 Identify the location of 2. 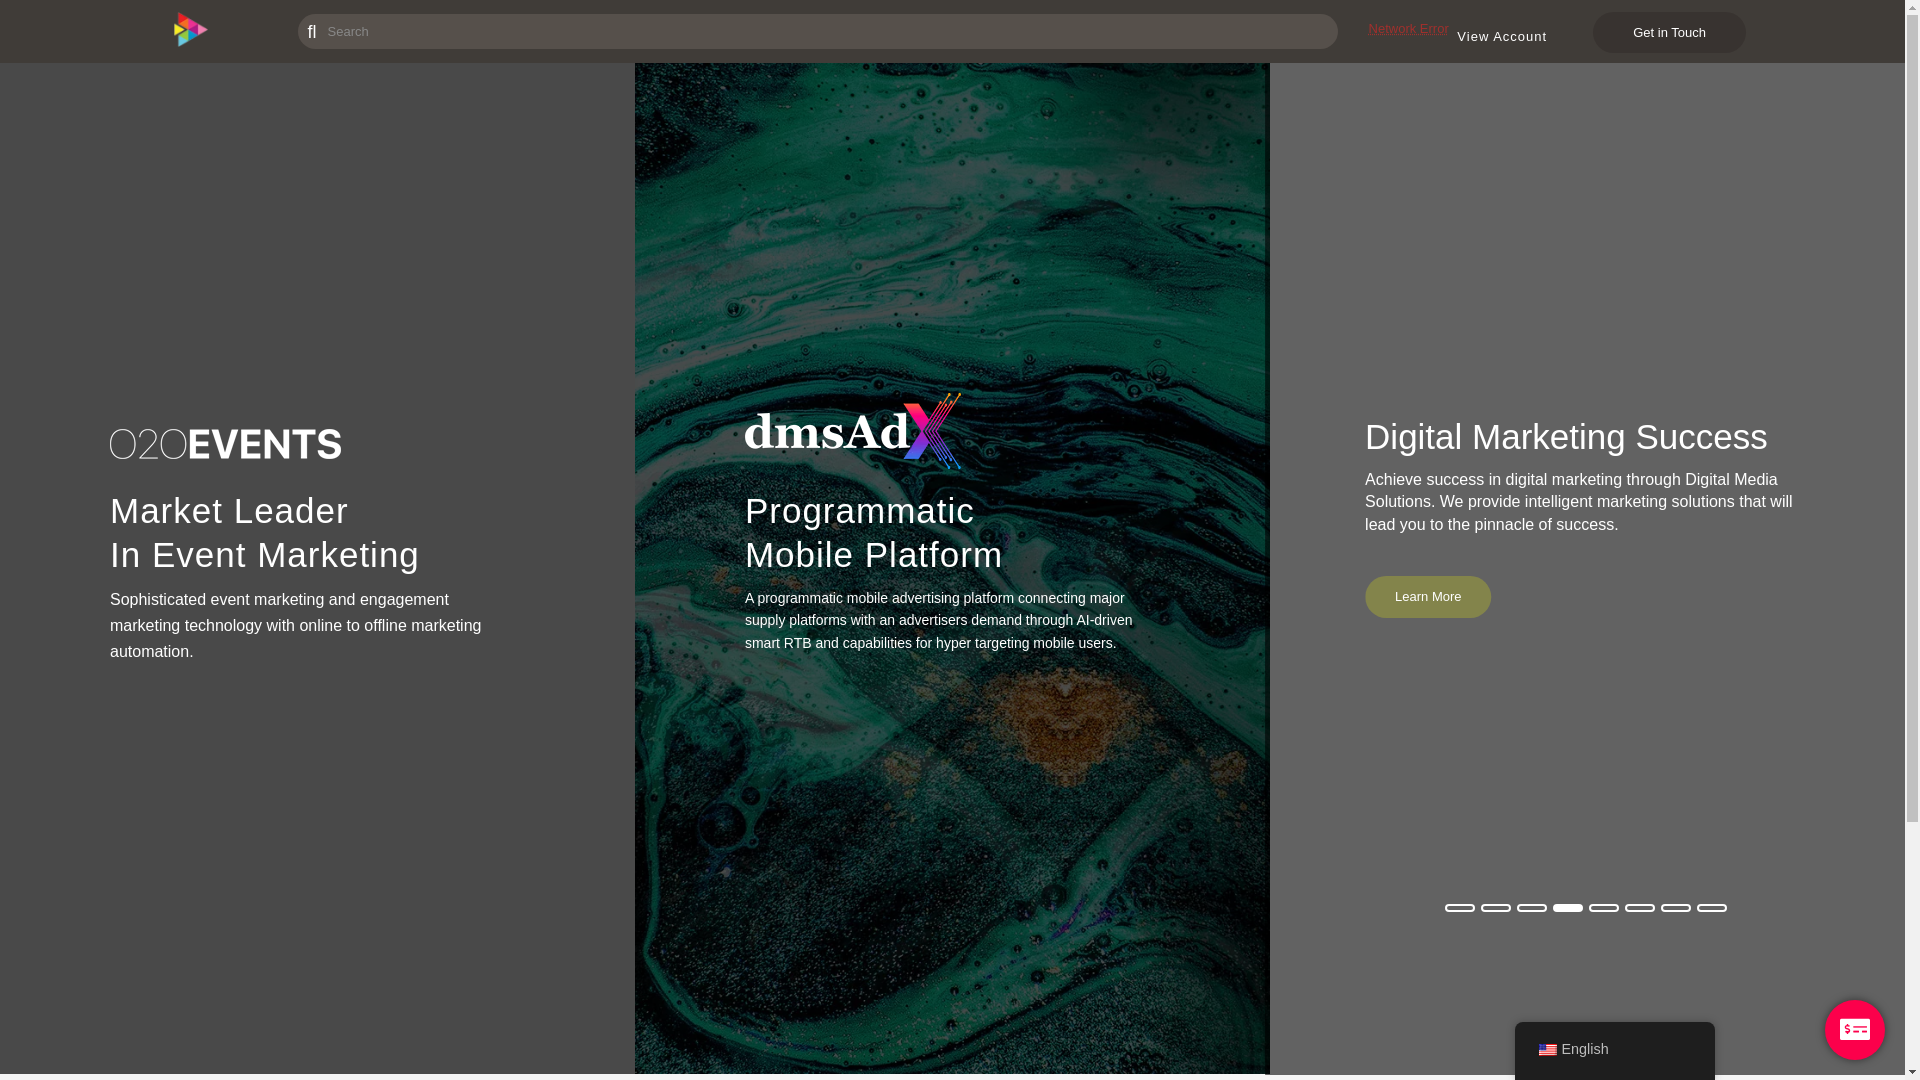
(1496, 908).